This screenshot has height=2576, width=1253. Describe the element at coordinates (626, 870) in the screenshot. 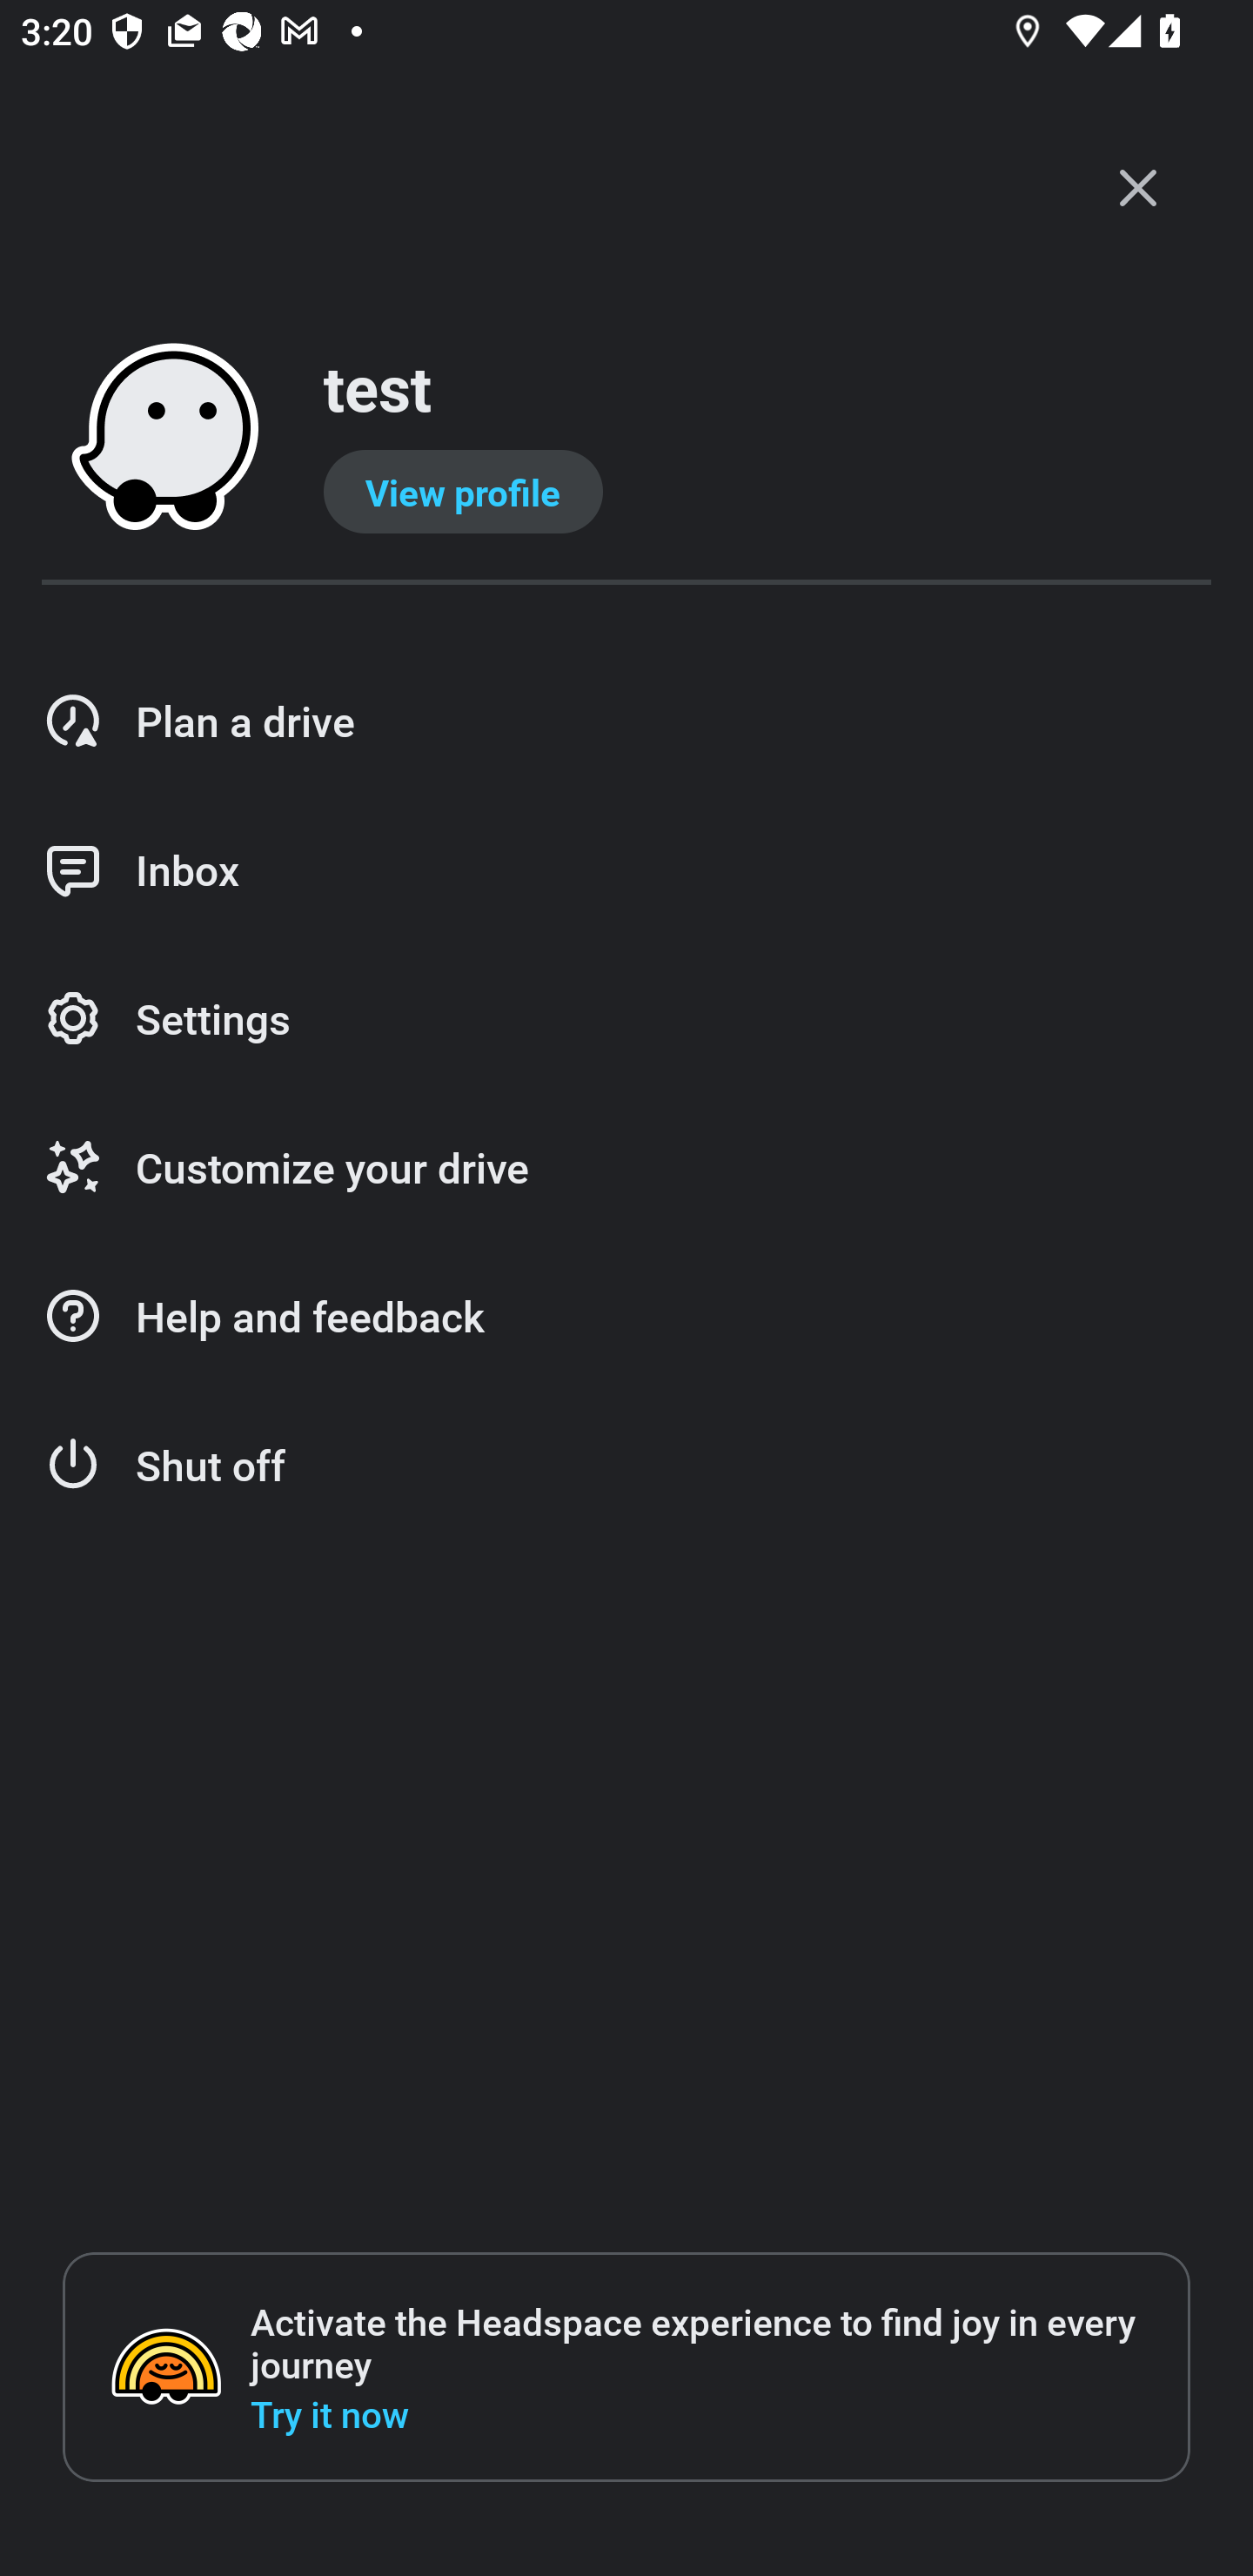

I see `ACTION_CELL_ICON Inbox ACTION_CELL_TEXT` at that location.